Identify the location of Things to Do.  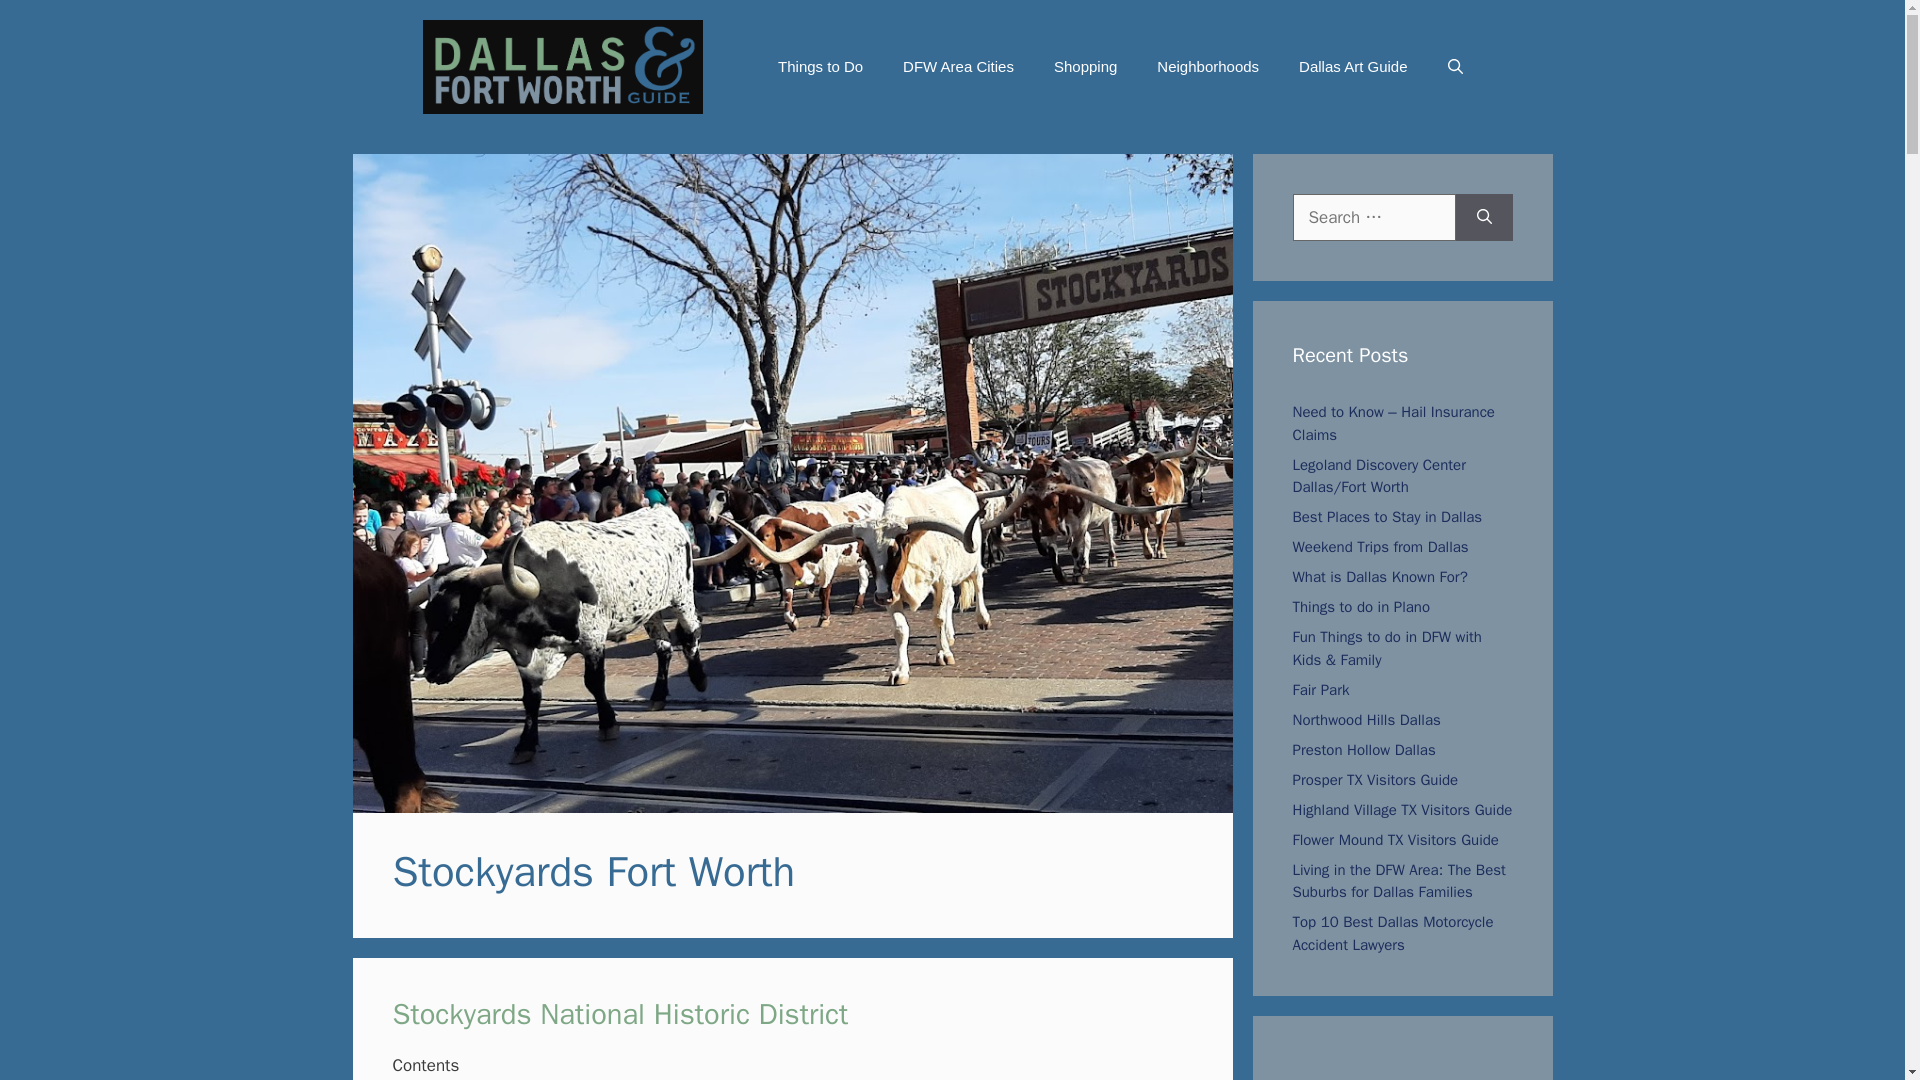
(820, 66).